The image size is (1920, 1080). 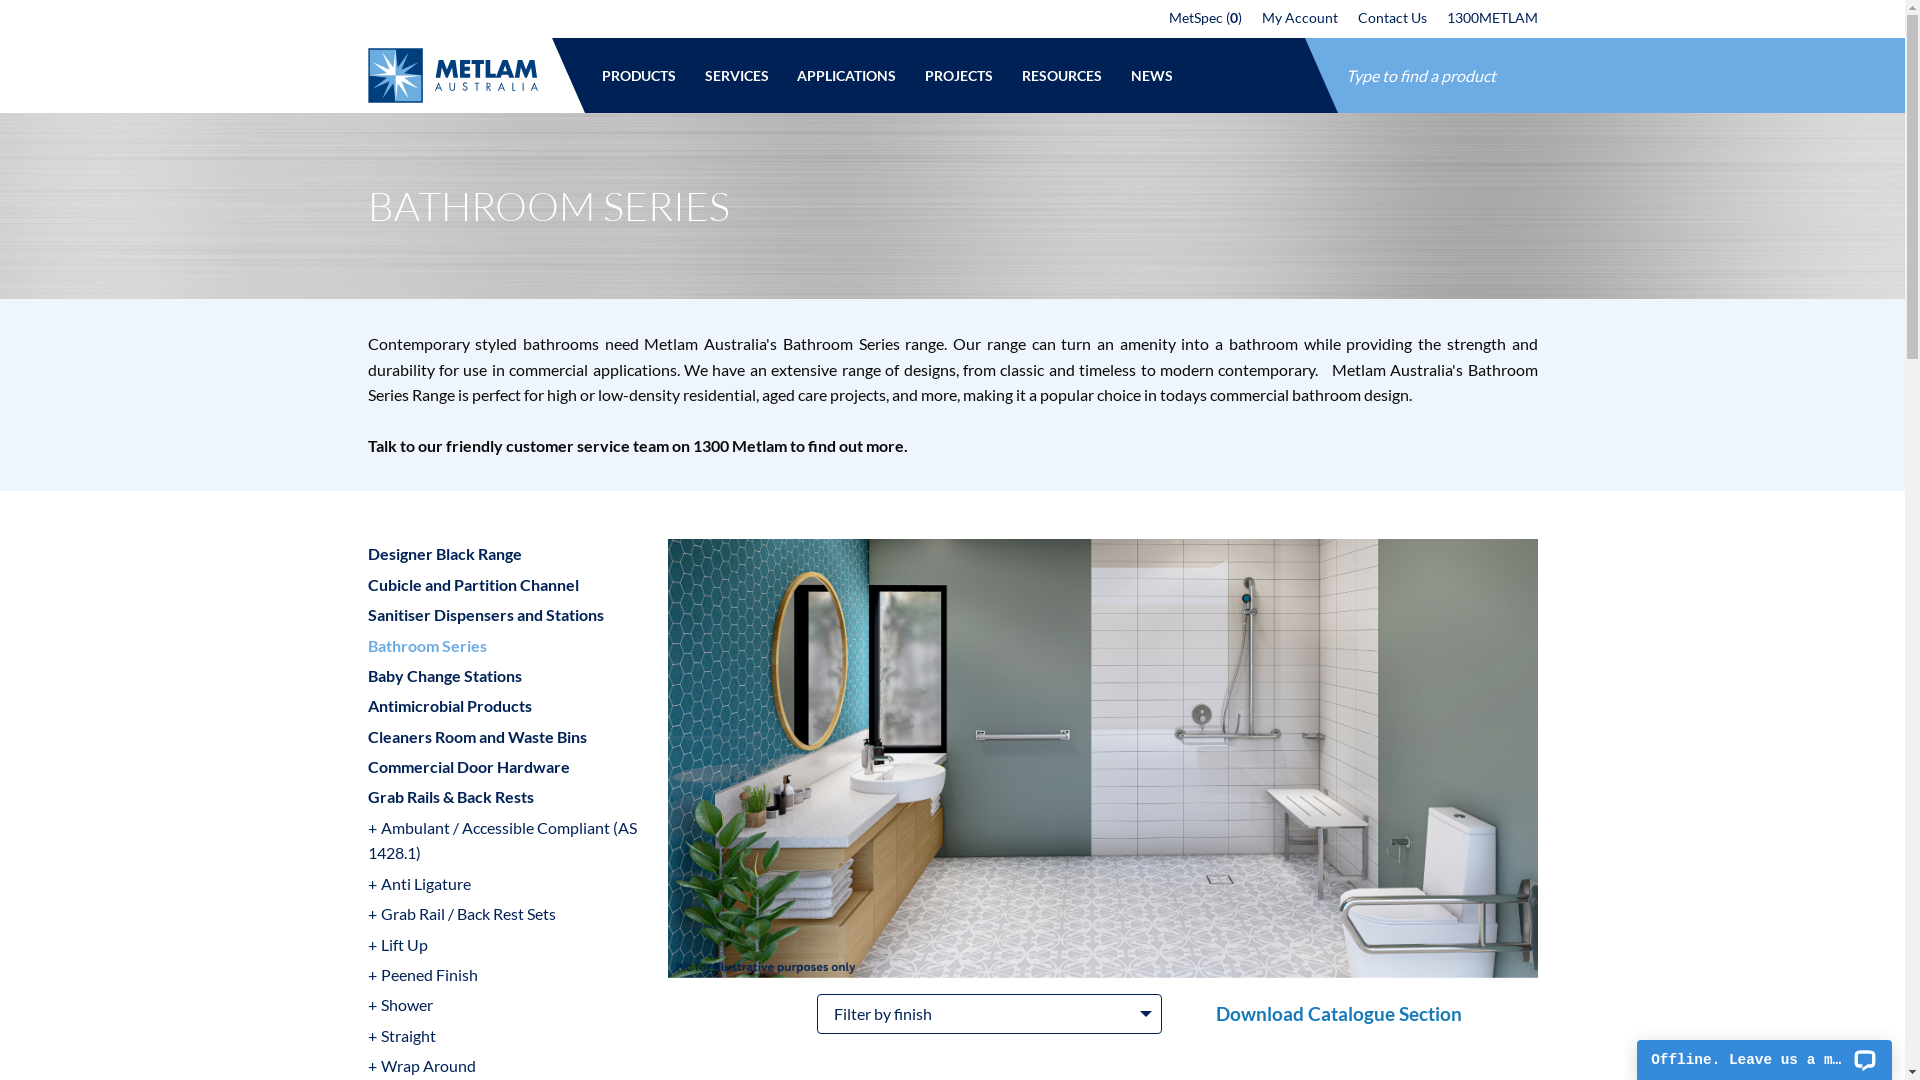 I want to click on Baby Change Stations, so click(x=503, y=676).